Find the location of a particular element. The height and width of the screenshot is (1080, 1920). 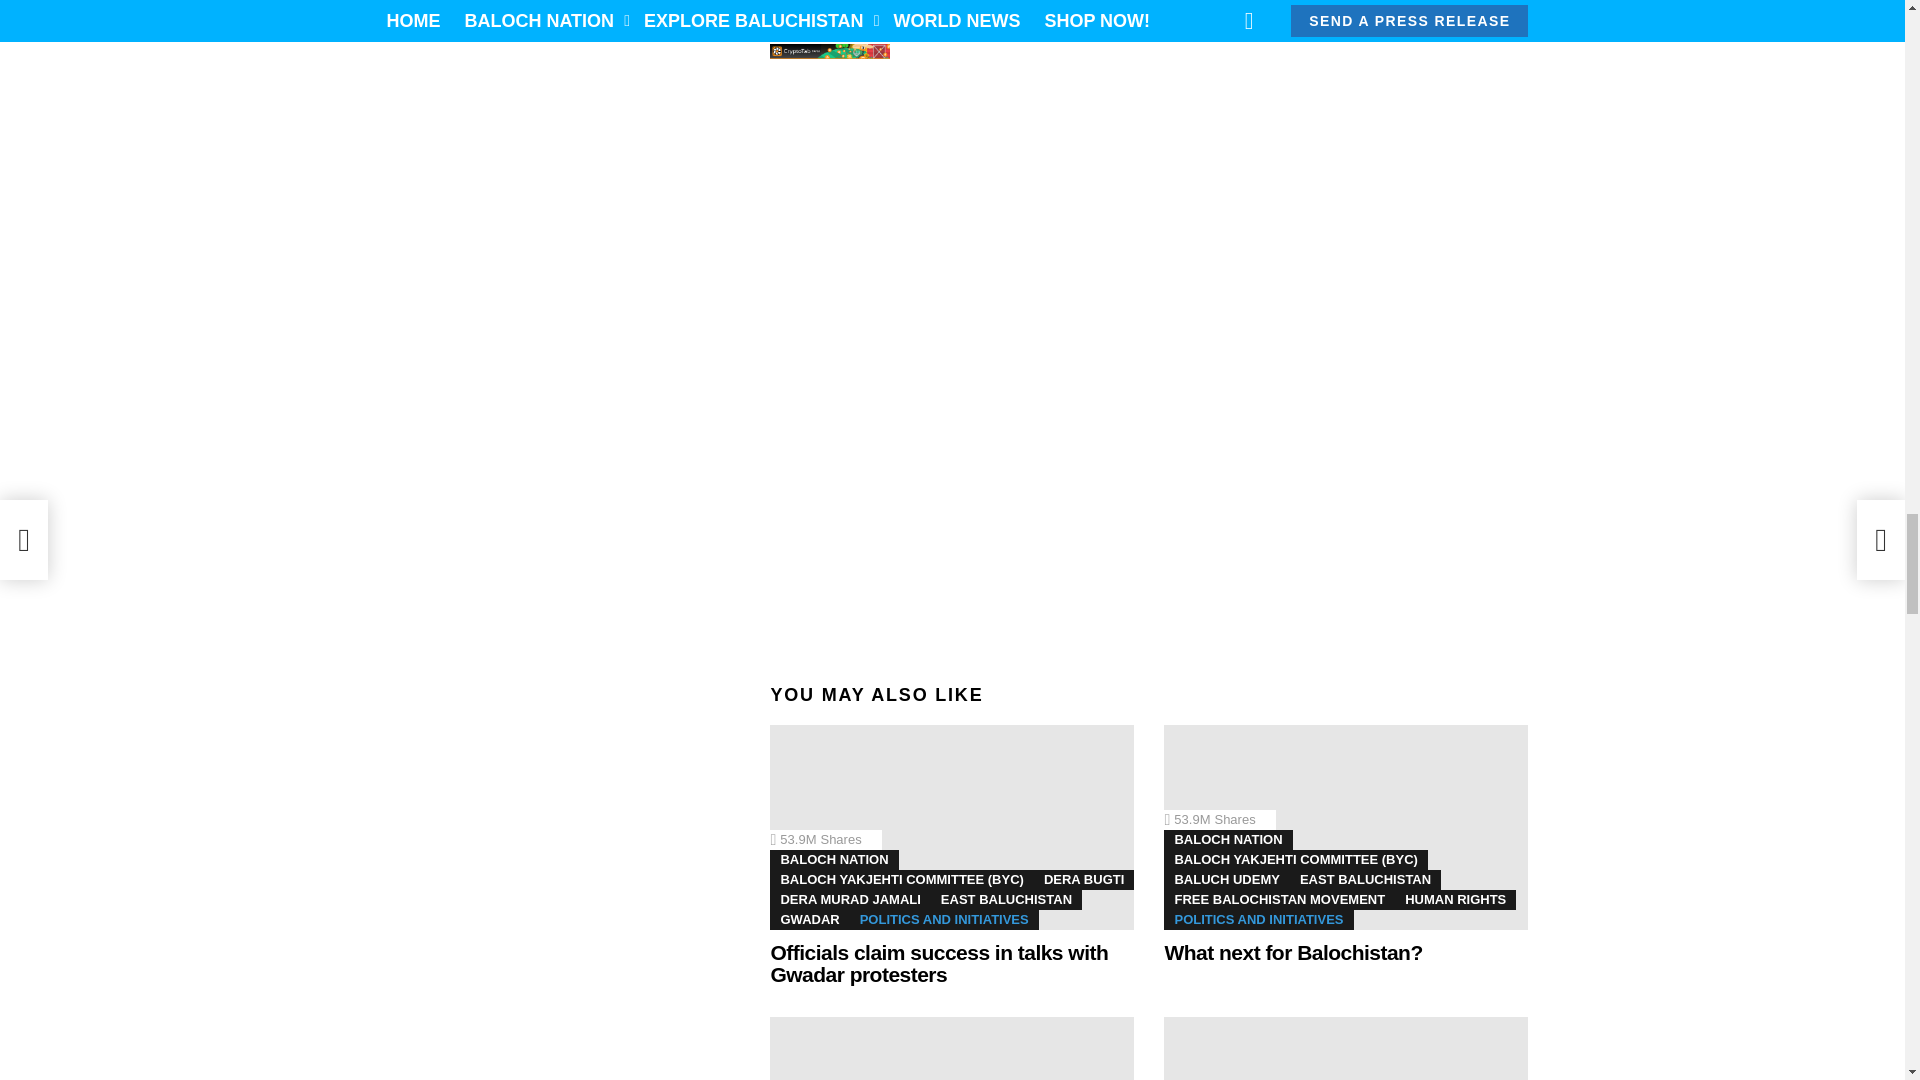

Trending is located at coordinates (790, 744).